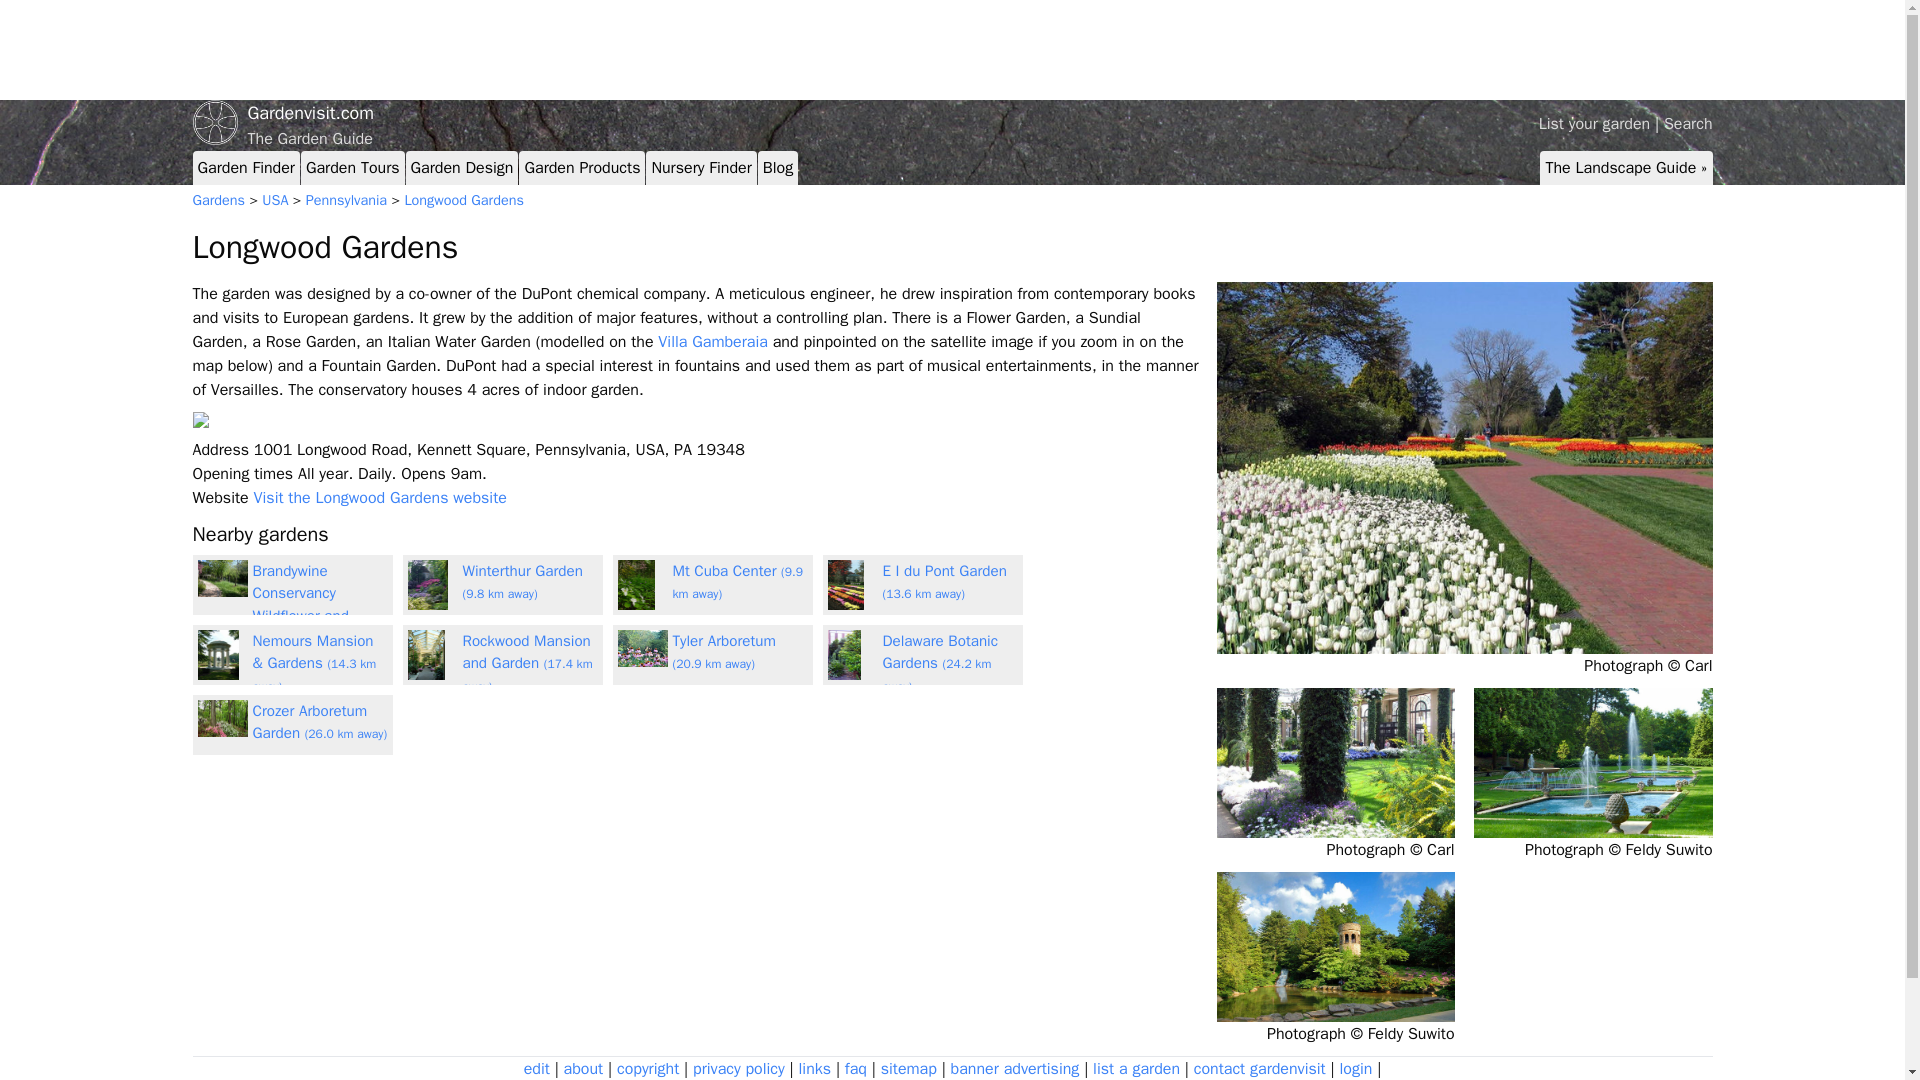  I want to click on Garden Design, so click(462, 168).